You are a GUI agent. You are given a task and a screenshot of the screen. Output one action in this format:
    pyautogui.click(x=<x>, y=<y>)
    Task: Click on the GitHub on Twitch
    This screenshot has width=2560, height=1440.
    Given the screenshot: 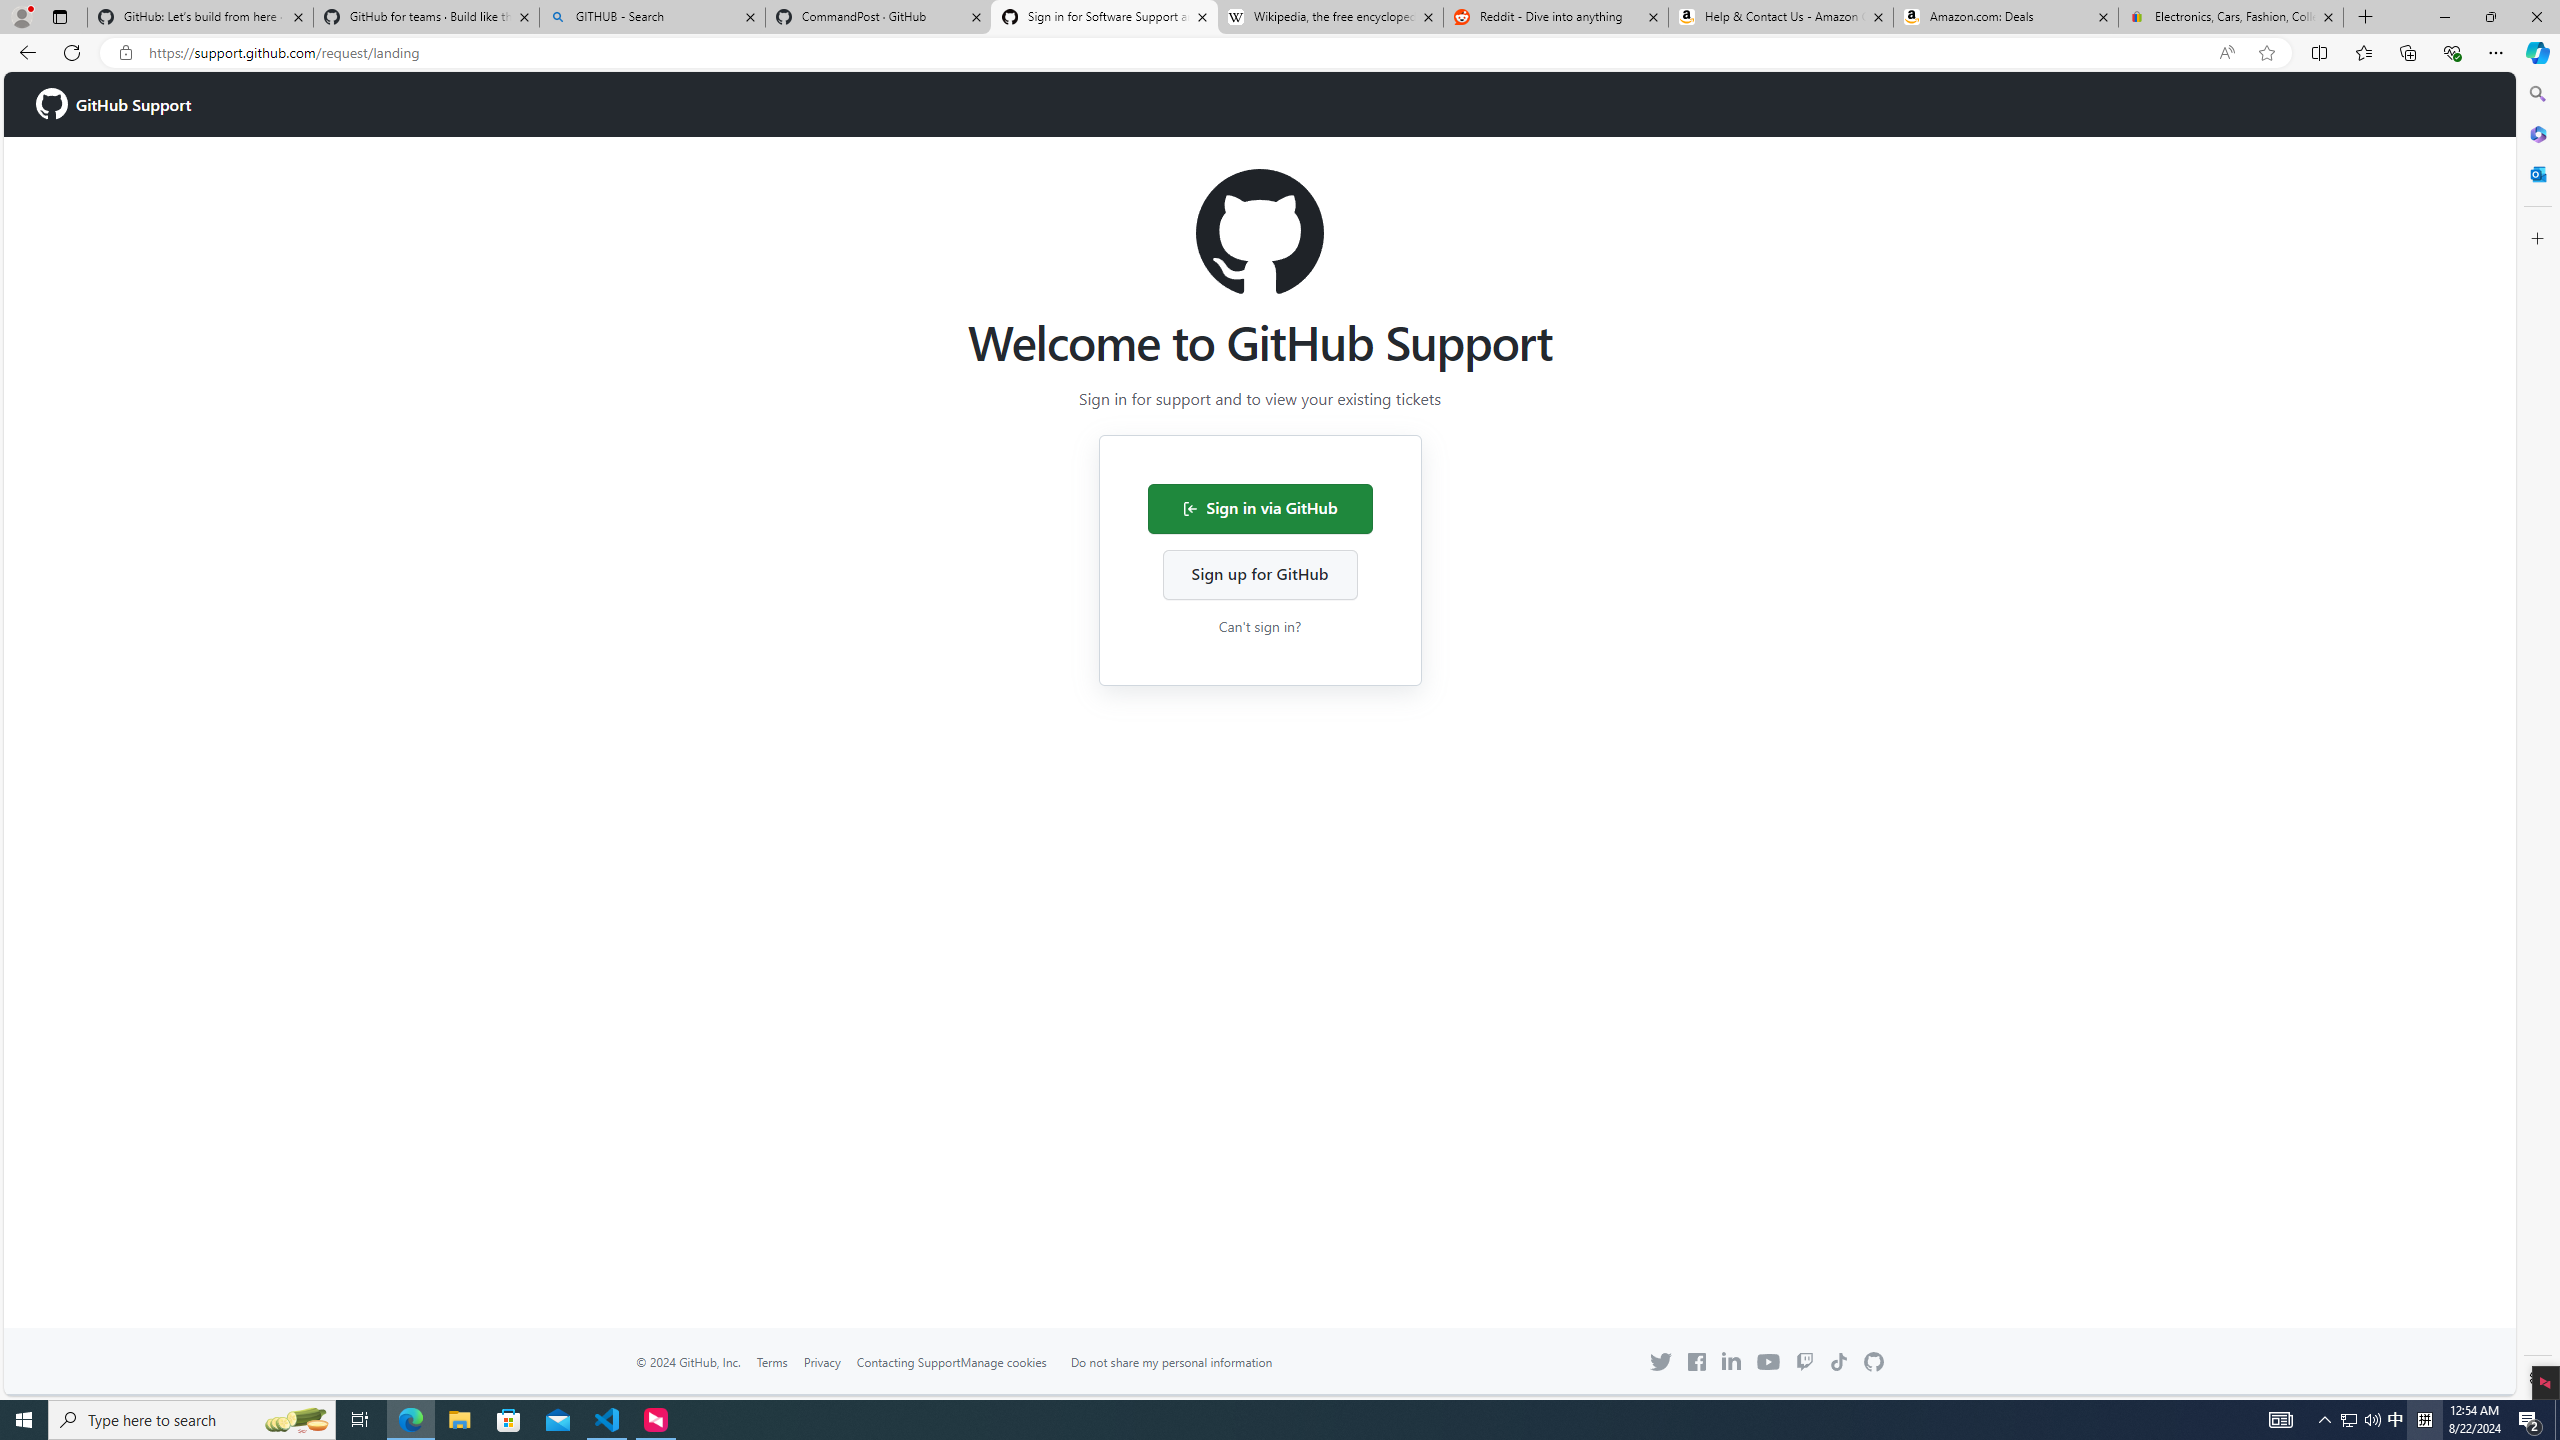 What is the action you would take?
    pyautogui.click(x=1806, y=1362)
    